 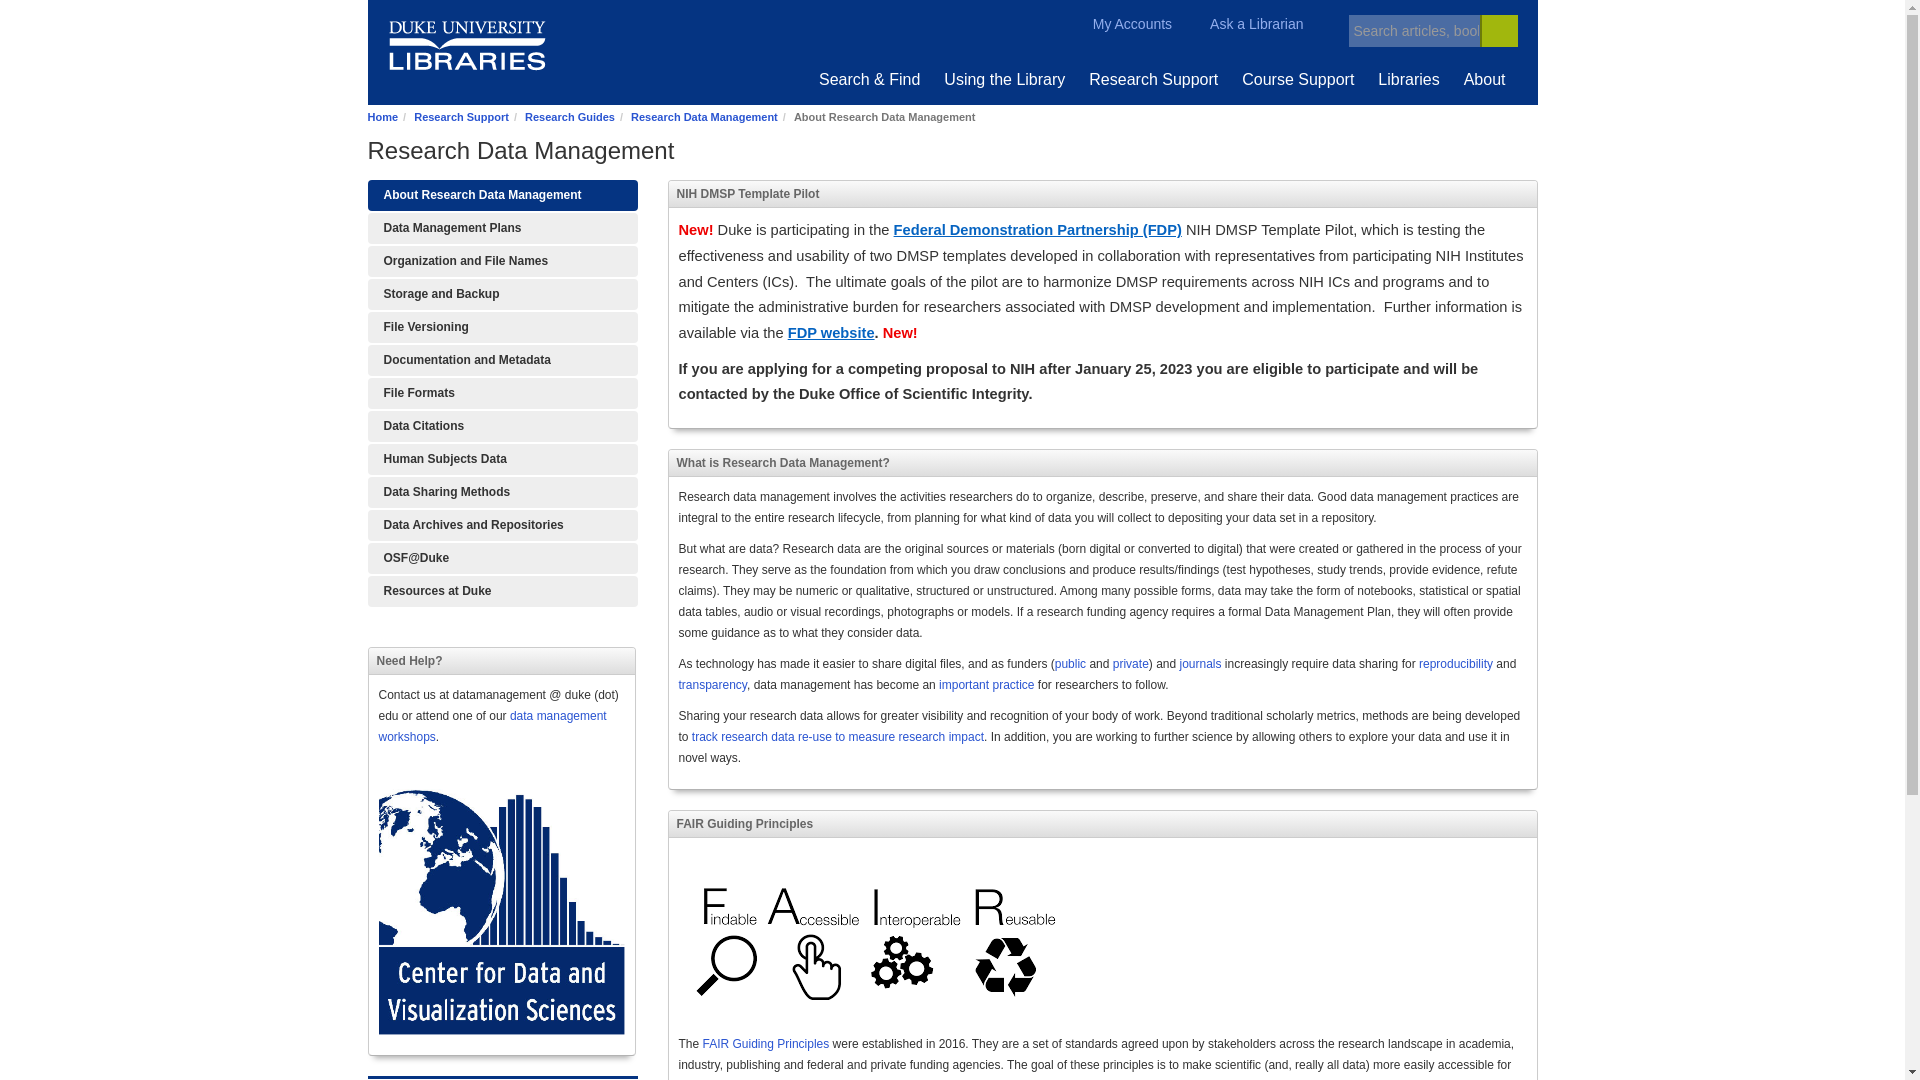 What do you see at coordinates (502, 558) in the screenshot?
I see `Working with the Open Science Framework at Duke` at bounding box center [502, 558].